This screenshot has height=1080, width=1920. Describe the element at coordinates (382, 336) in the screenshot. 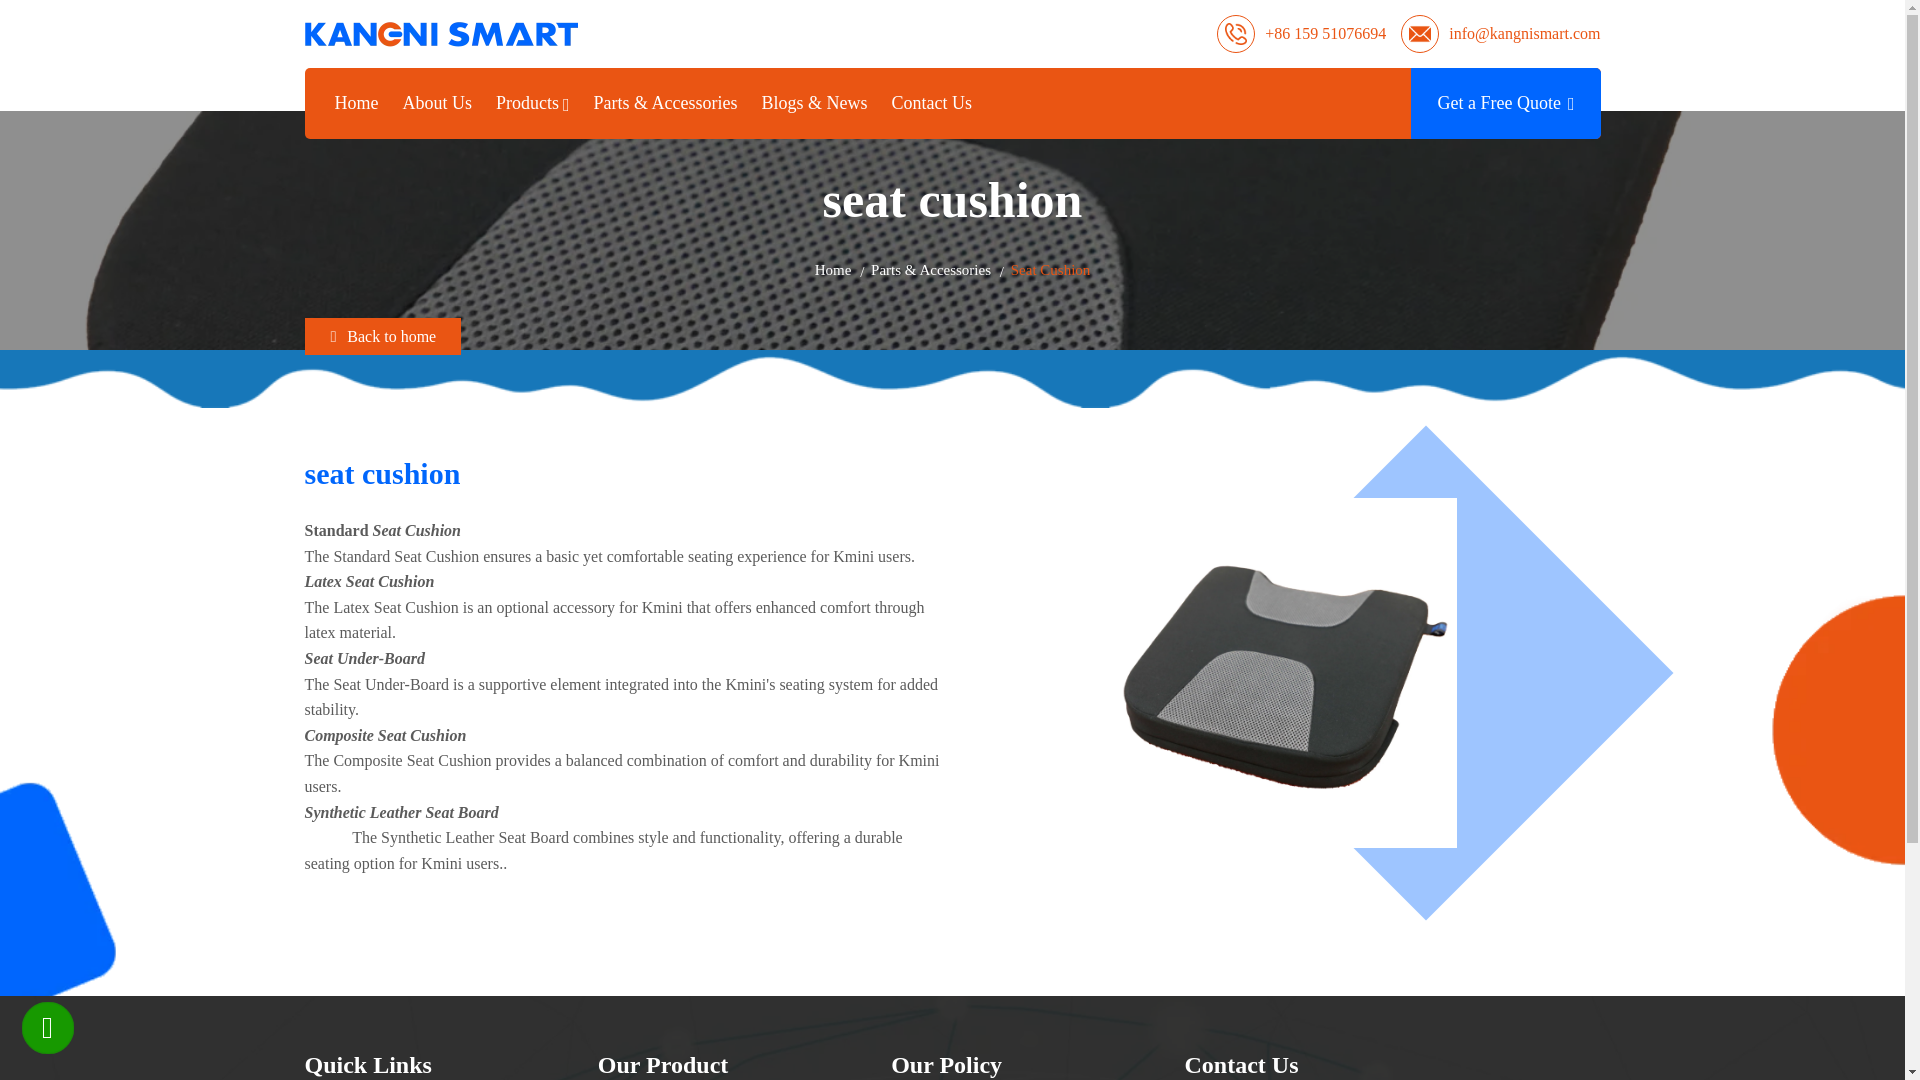

I see `Back to home` at that location.